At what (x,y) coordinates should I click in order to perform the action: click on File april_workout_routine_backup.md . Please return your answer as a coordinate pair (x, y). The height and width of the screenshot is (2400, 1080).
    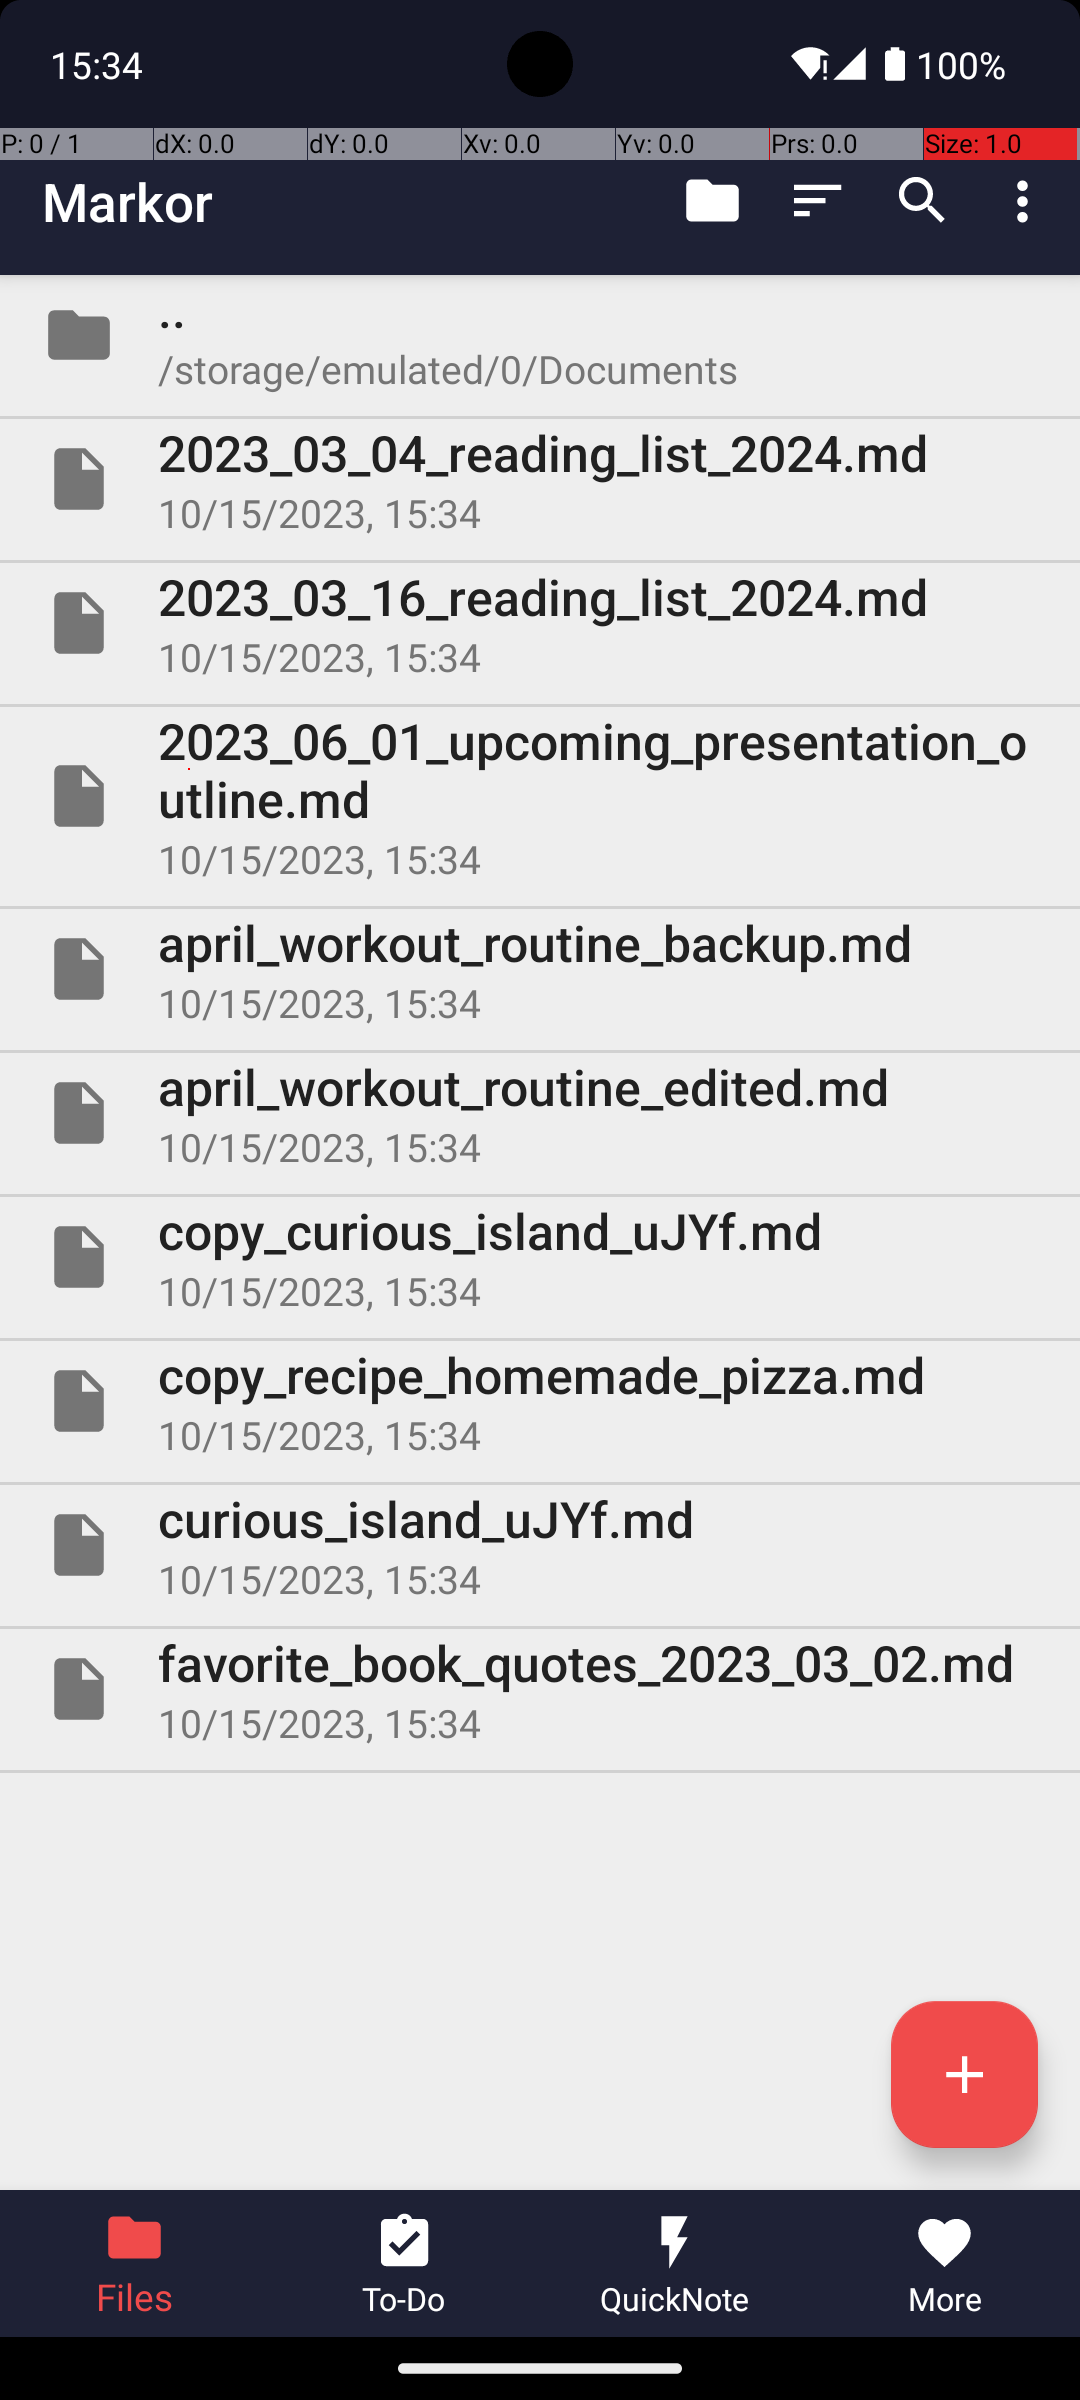
    Looking at the image, I should click on (540, 968).